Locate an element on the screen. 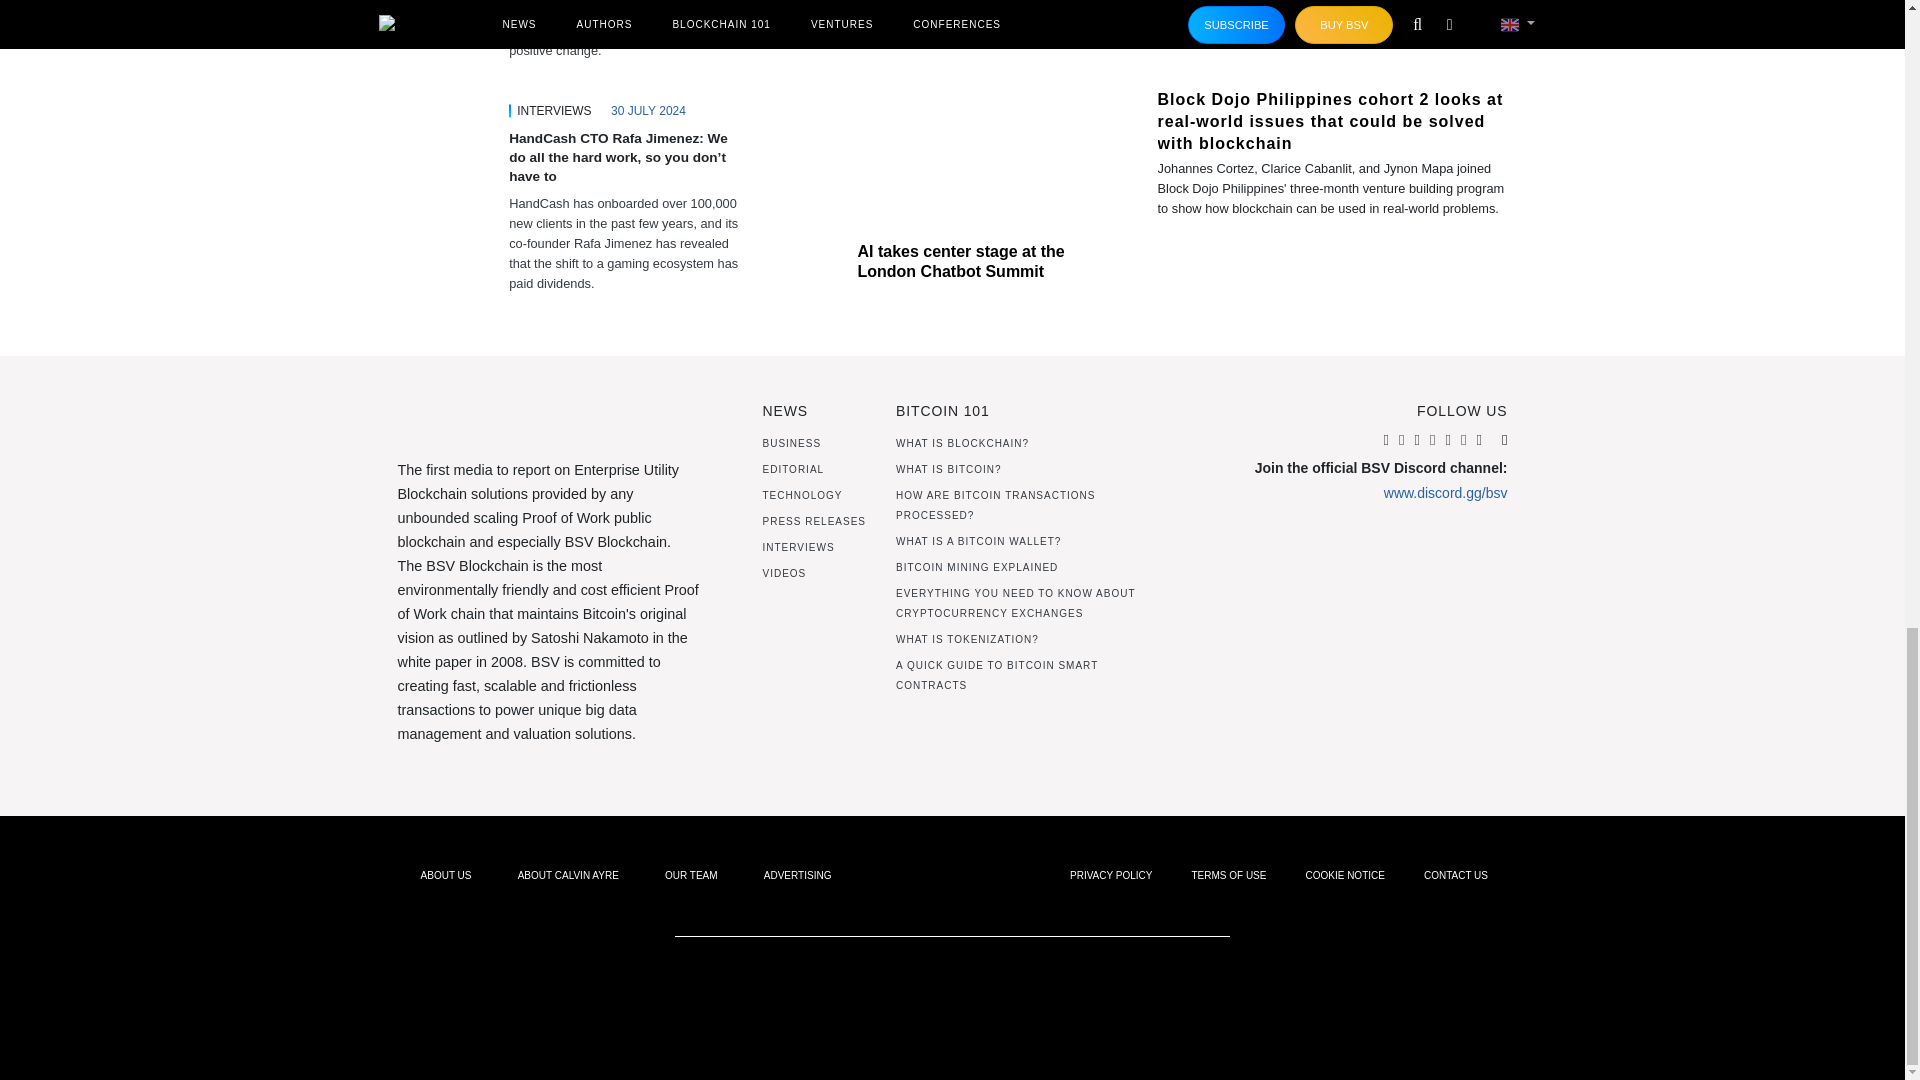  AI takes center stage at the London Chatbot Summit is located at coordinates (952, 112).